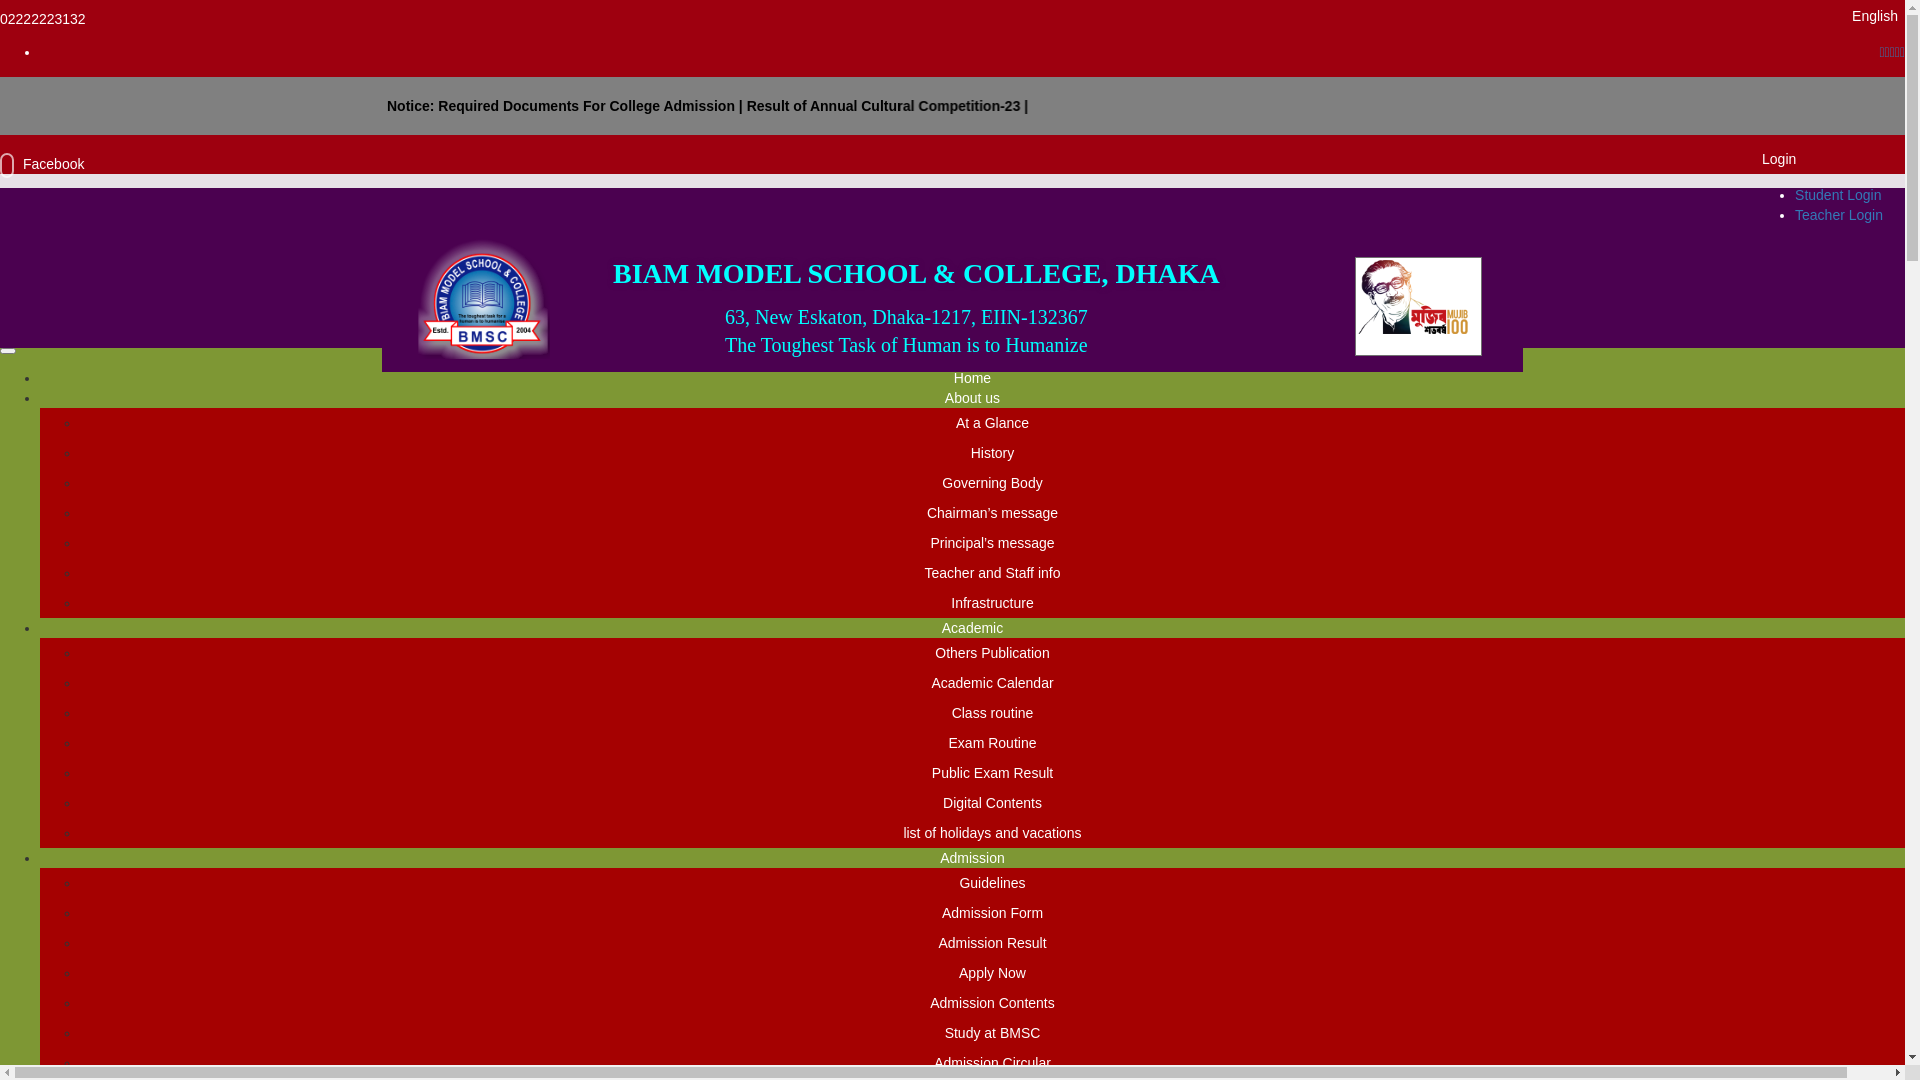 This screenshot has width=1920, height=1080. What do you see at coordinates (1708, 106) in the screenshot?
I see `Result of Annual Cultural Competition-23 |` at bounding box center [1708, 106].